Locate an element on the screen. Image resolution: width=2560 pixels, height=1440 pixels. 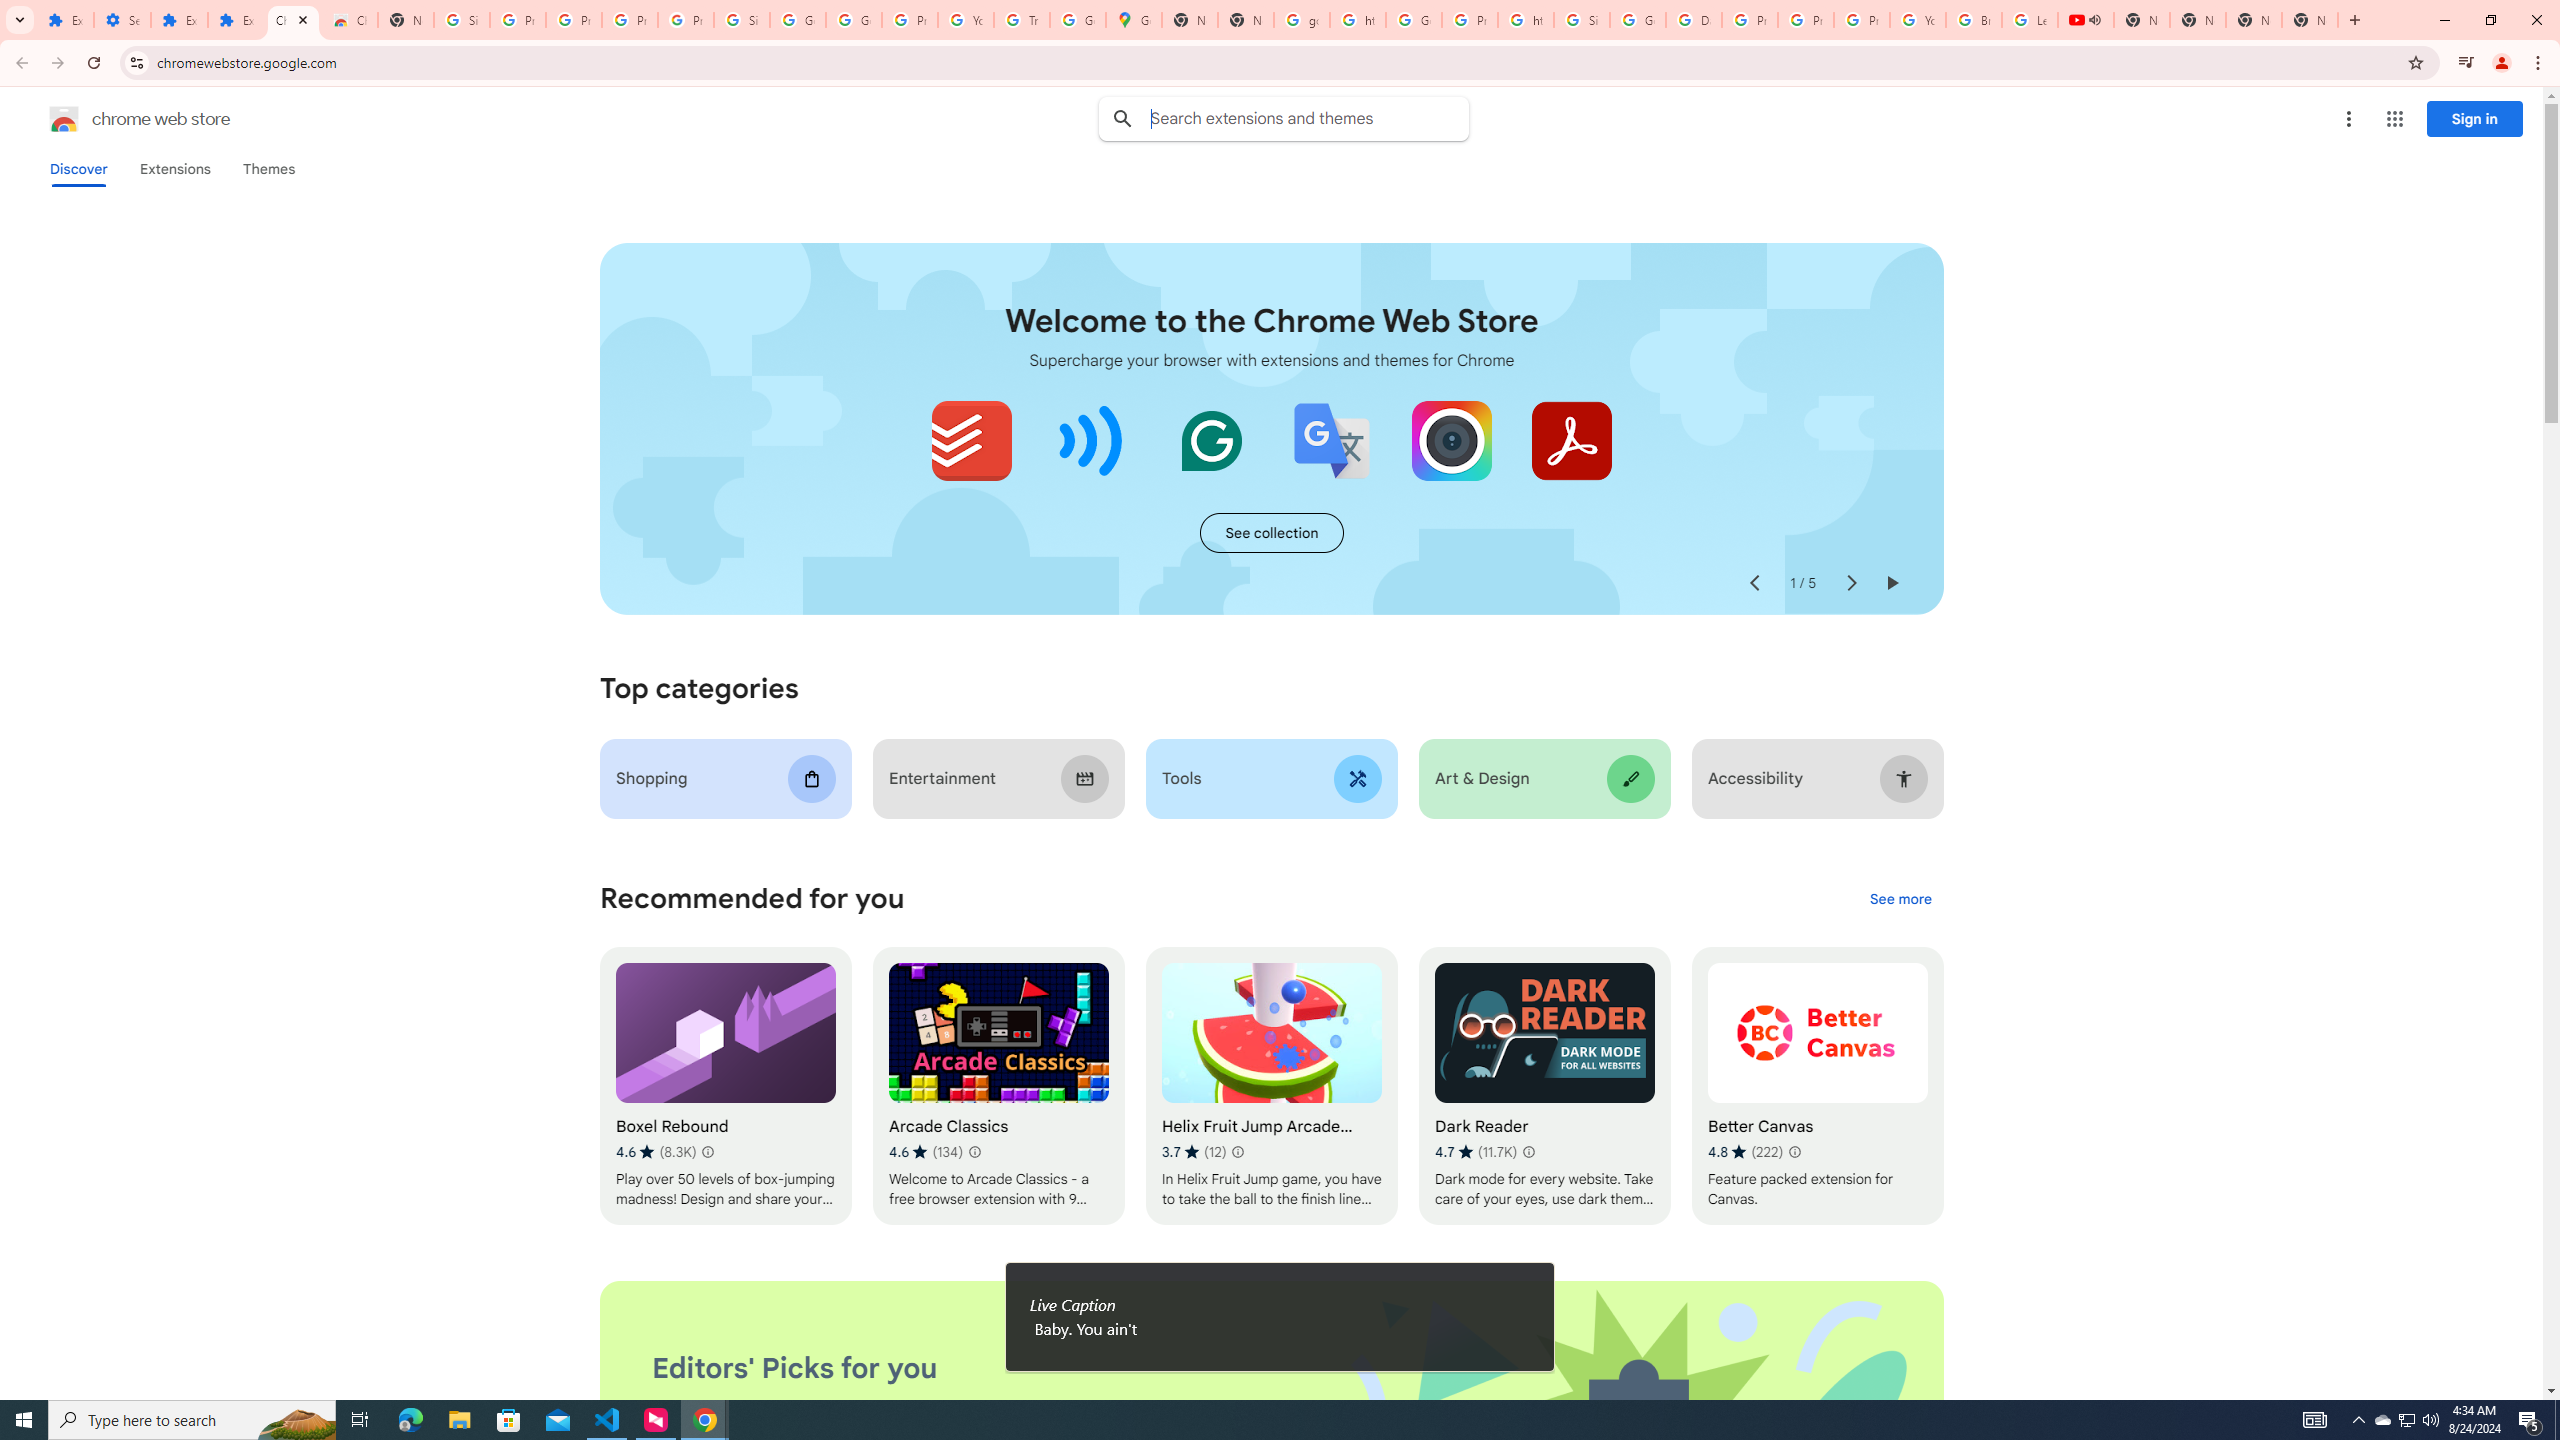
Learn more about results and reviews "Better Canvas" is located at coordinates (1792, 1152).